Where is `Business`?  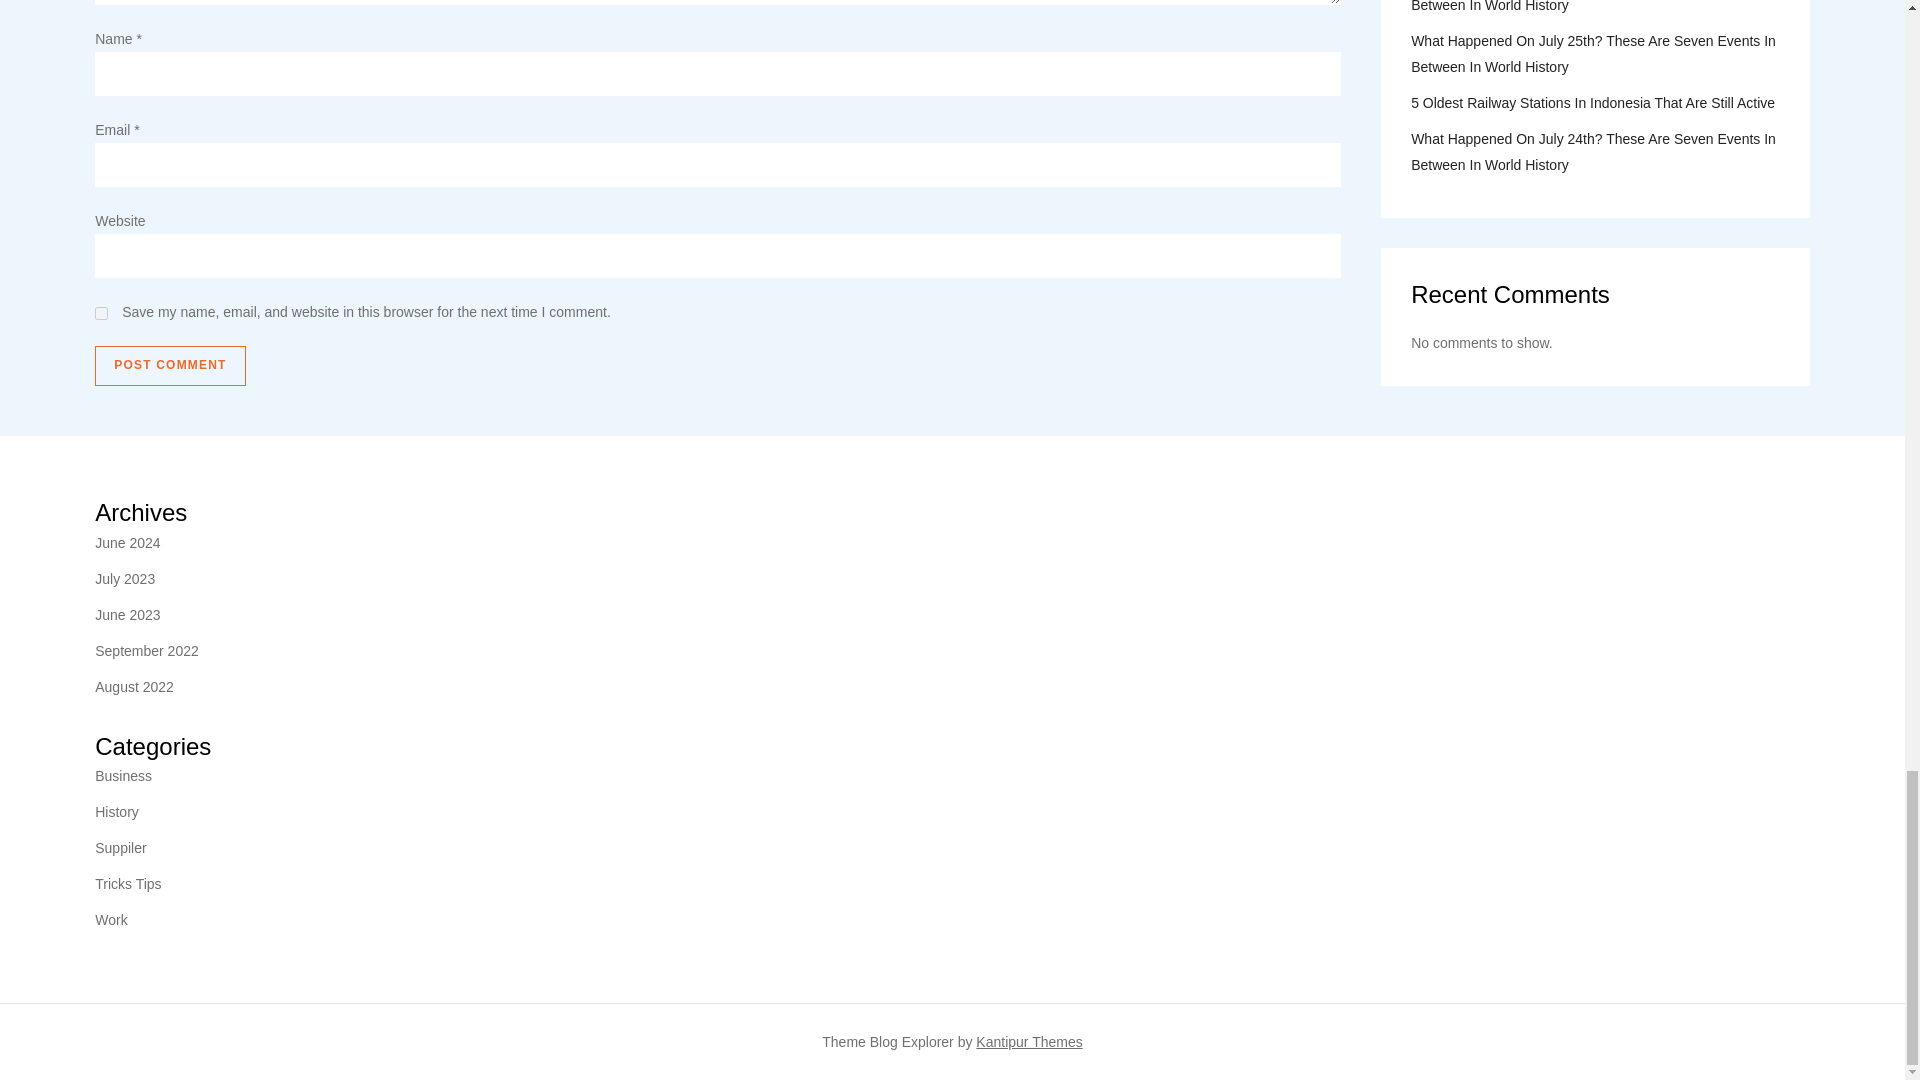 Business is located at coordinates (122, 776).